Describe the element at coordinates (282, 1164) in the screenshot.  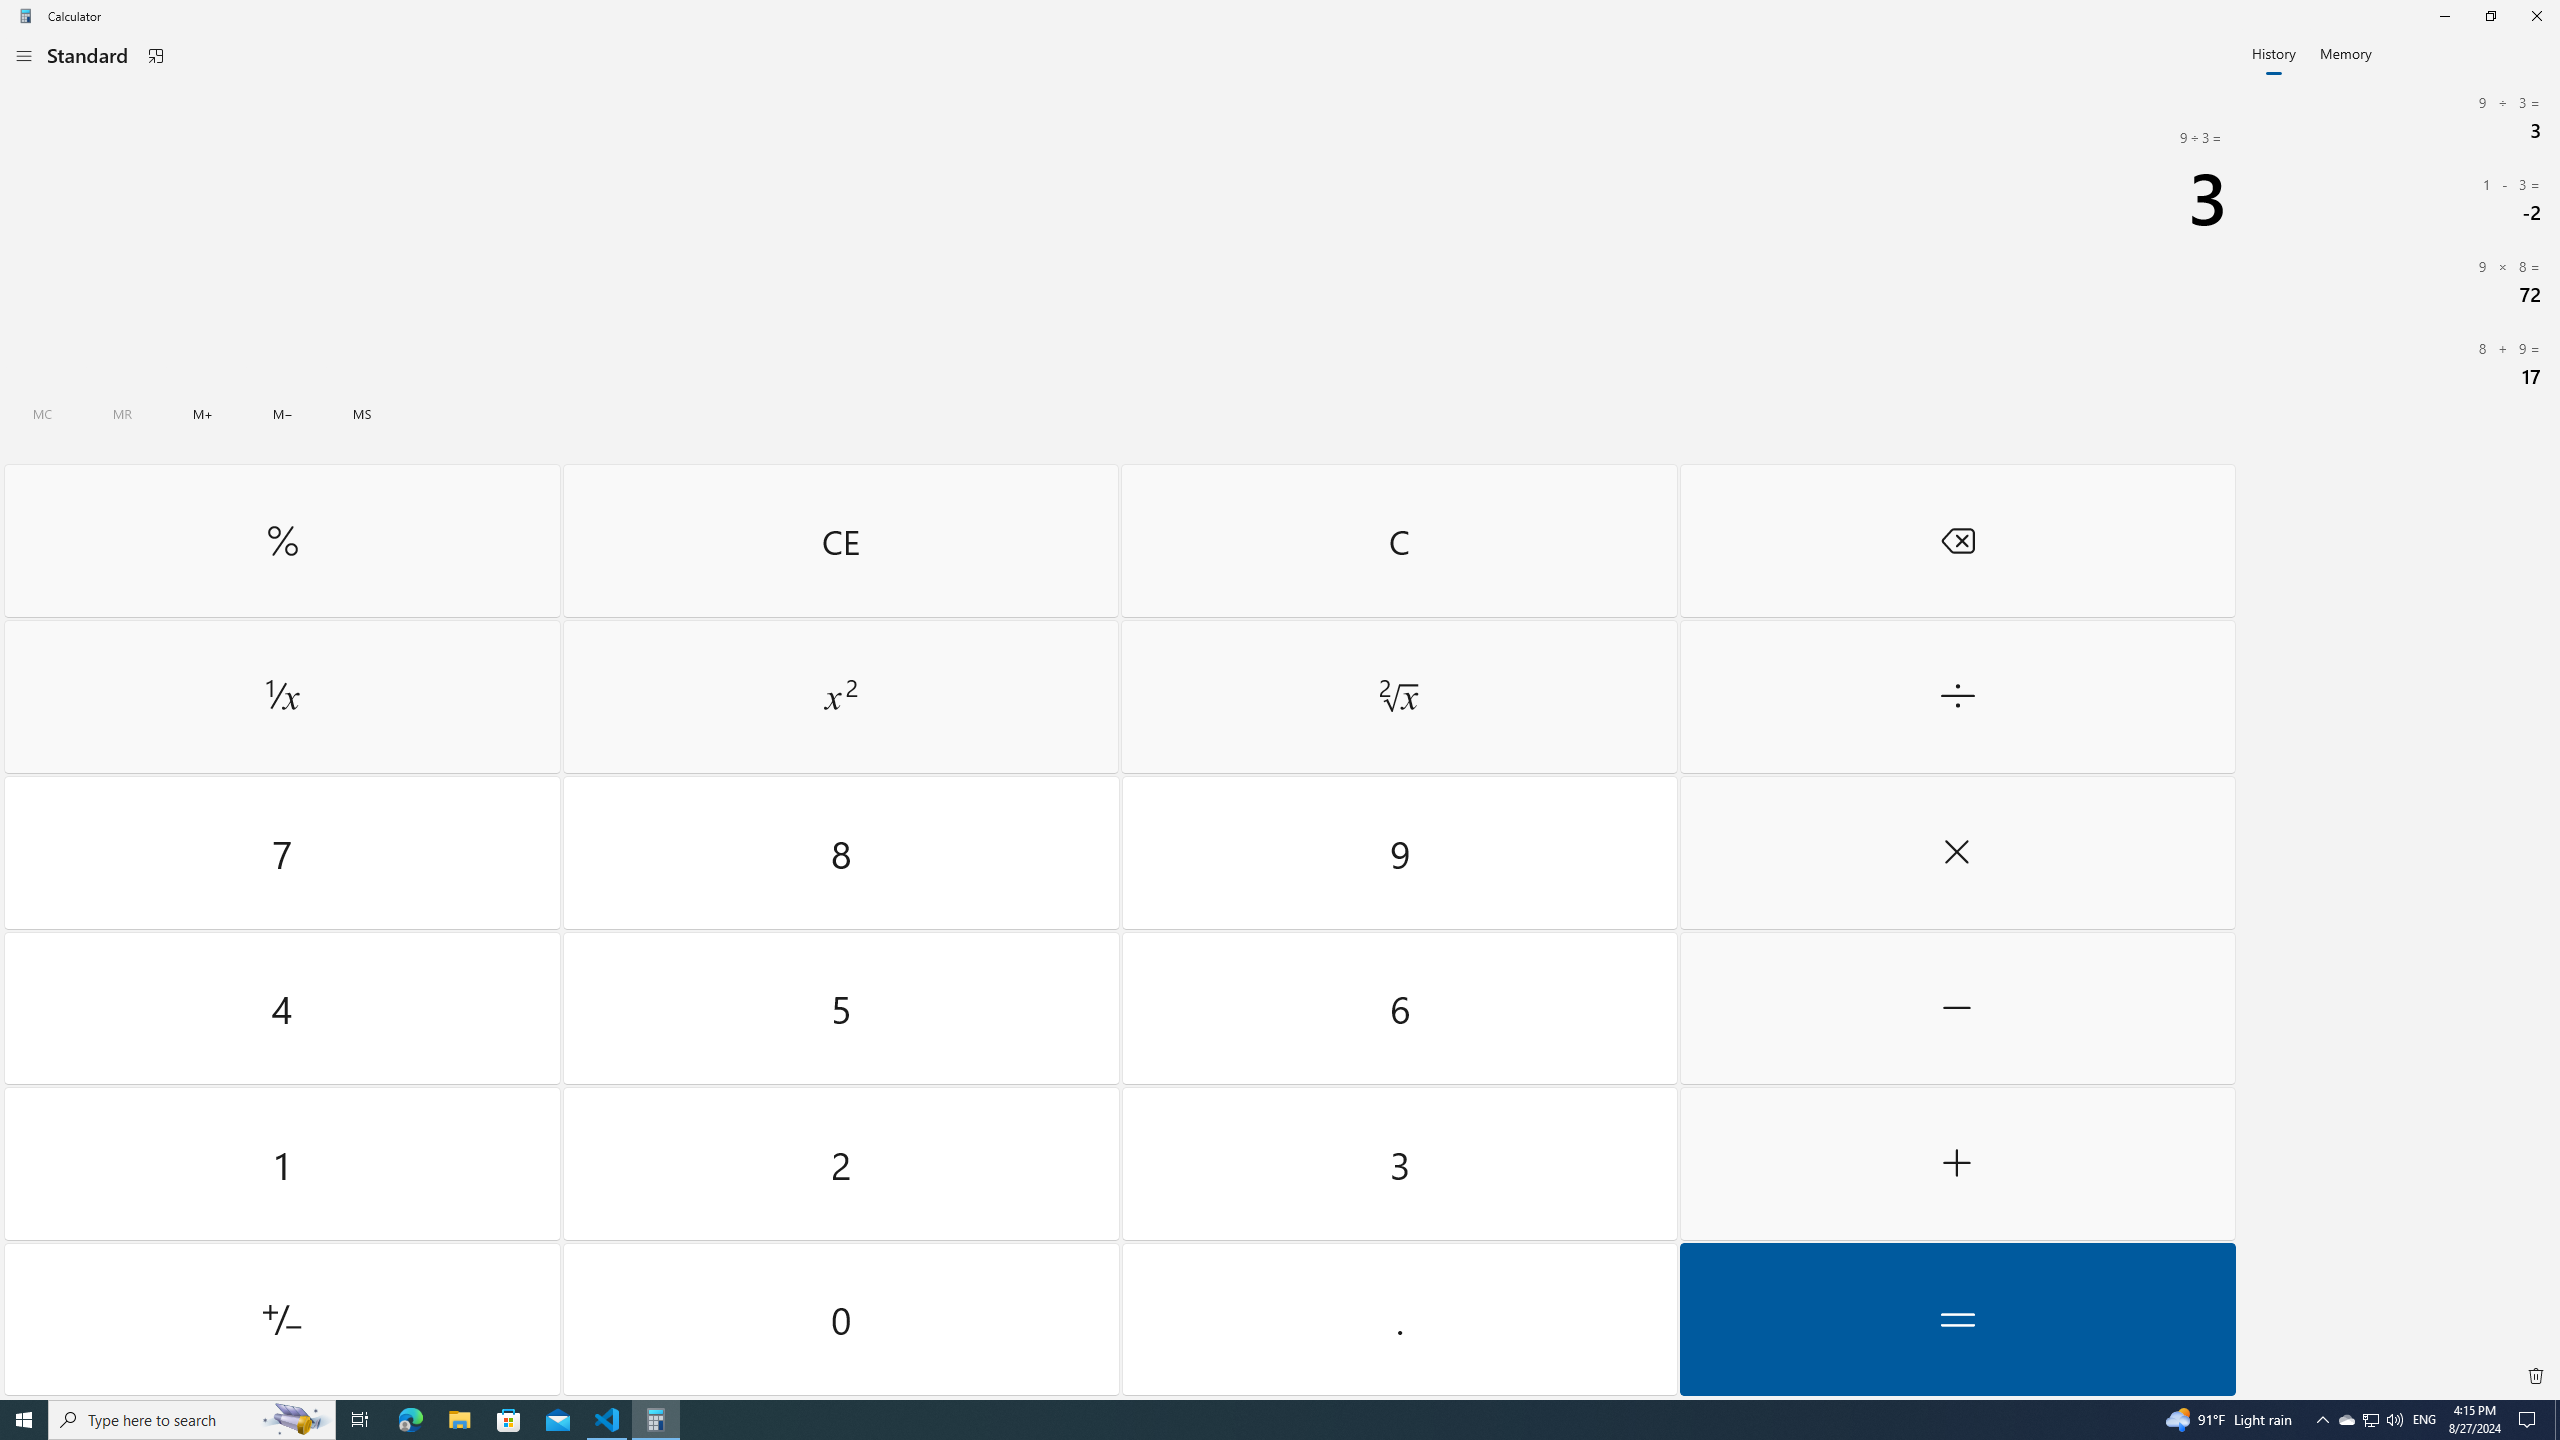
I see `One` at that location.